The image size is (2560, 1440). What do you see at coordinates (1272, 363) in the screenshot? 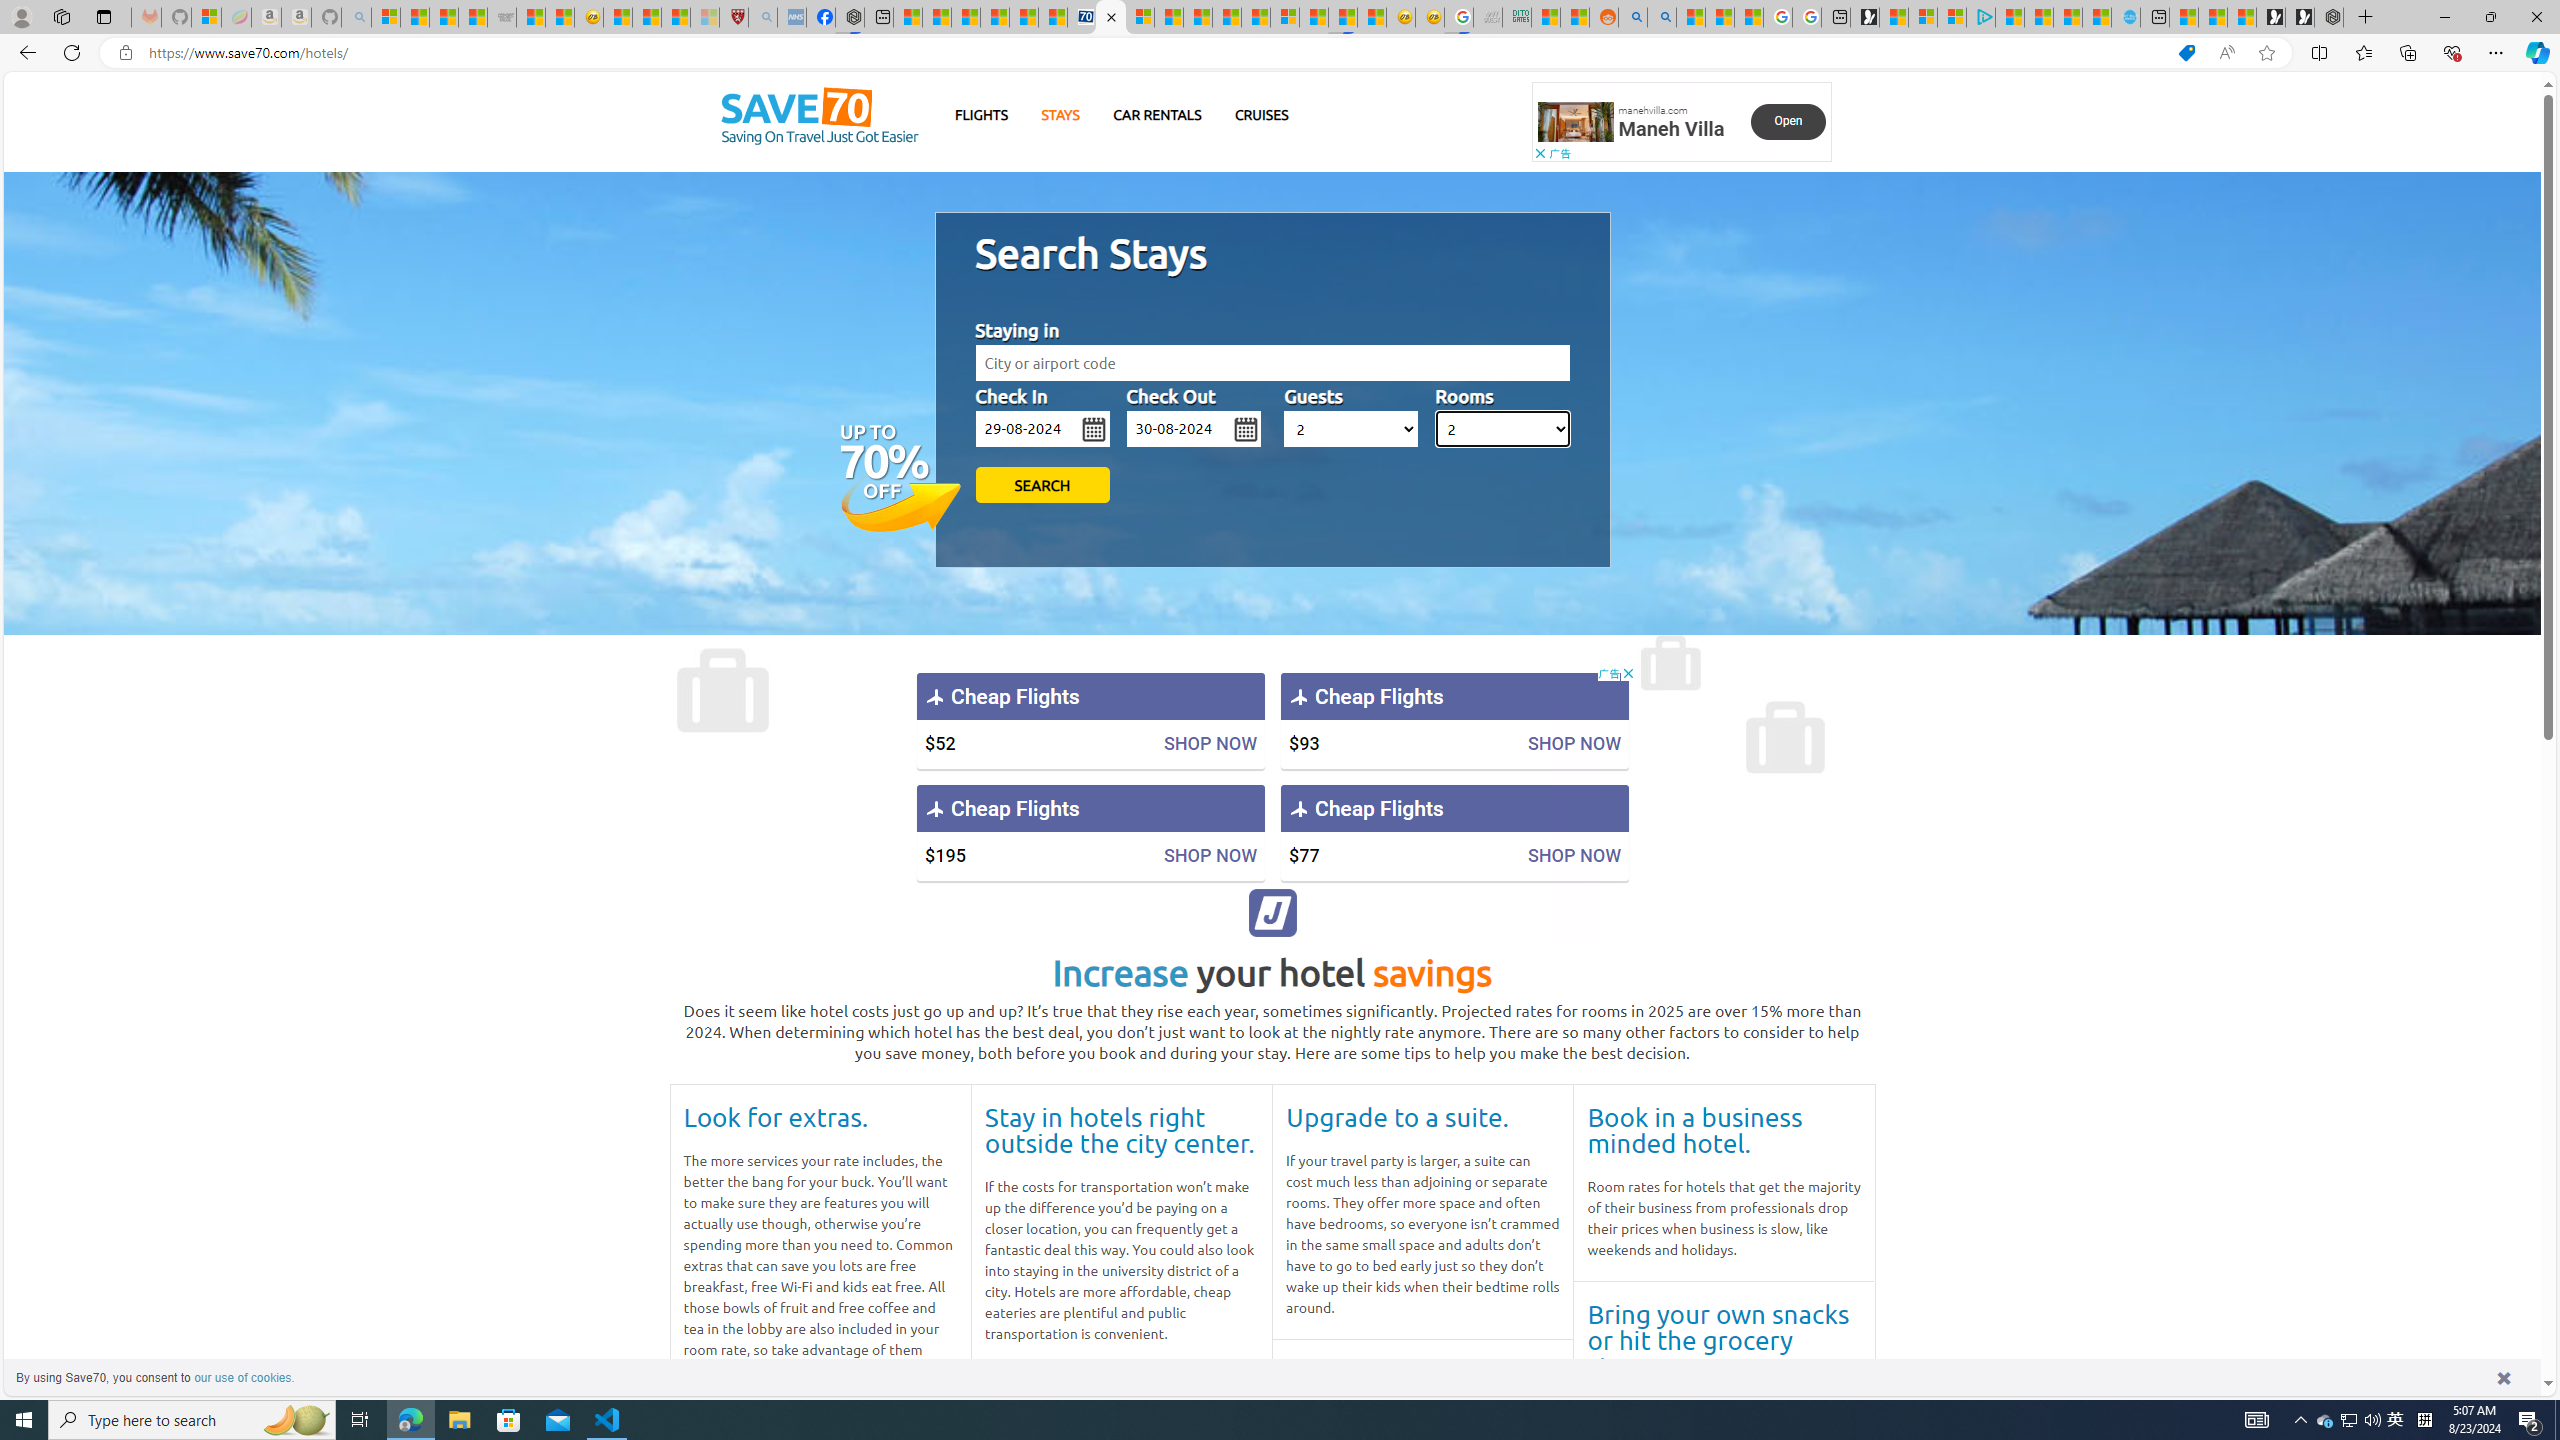
I see `City or airport code` at bounding box center [1272, 363].